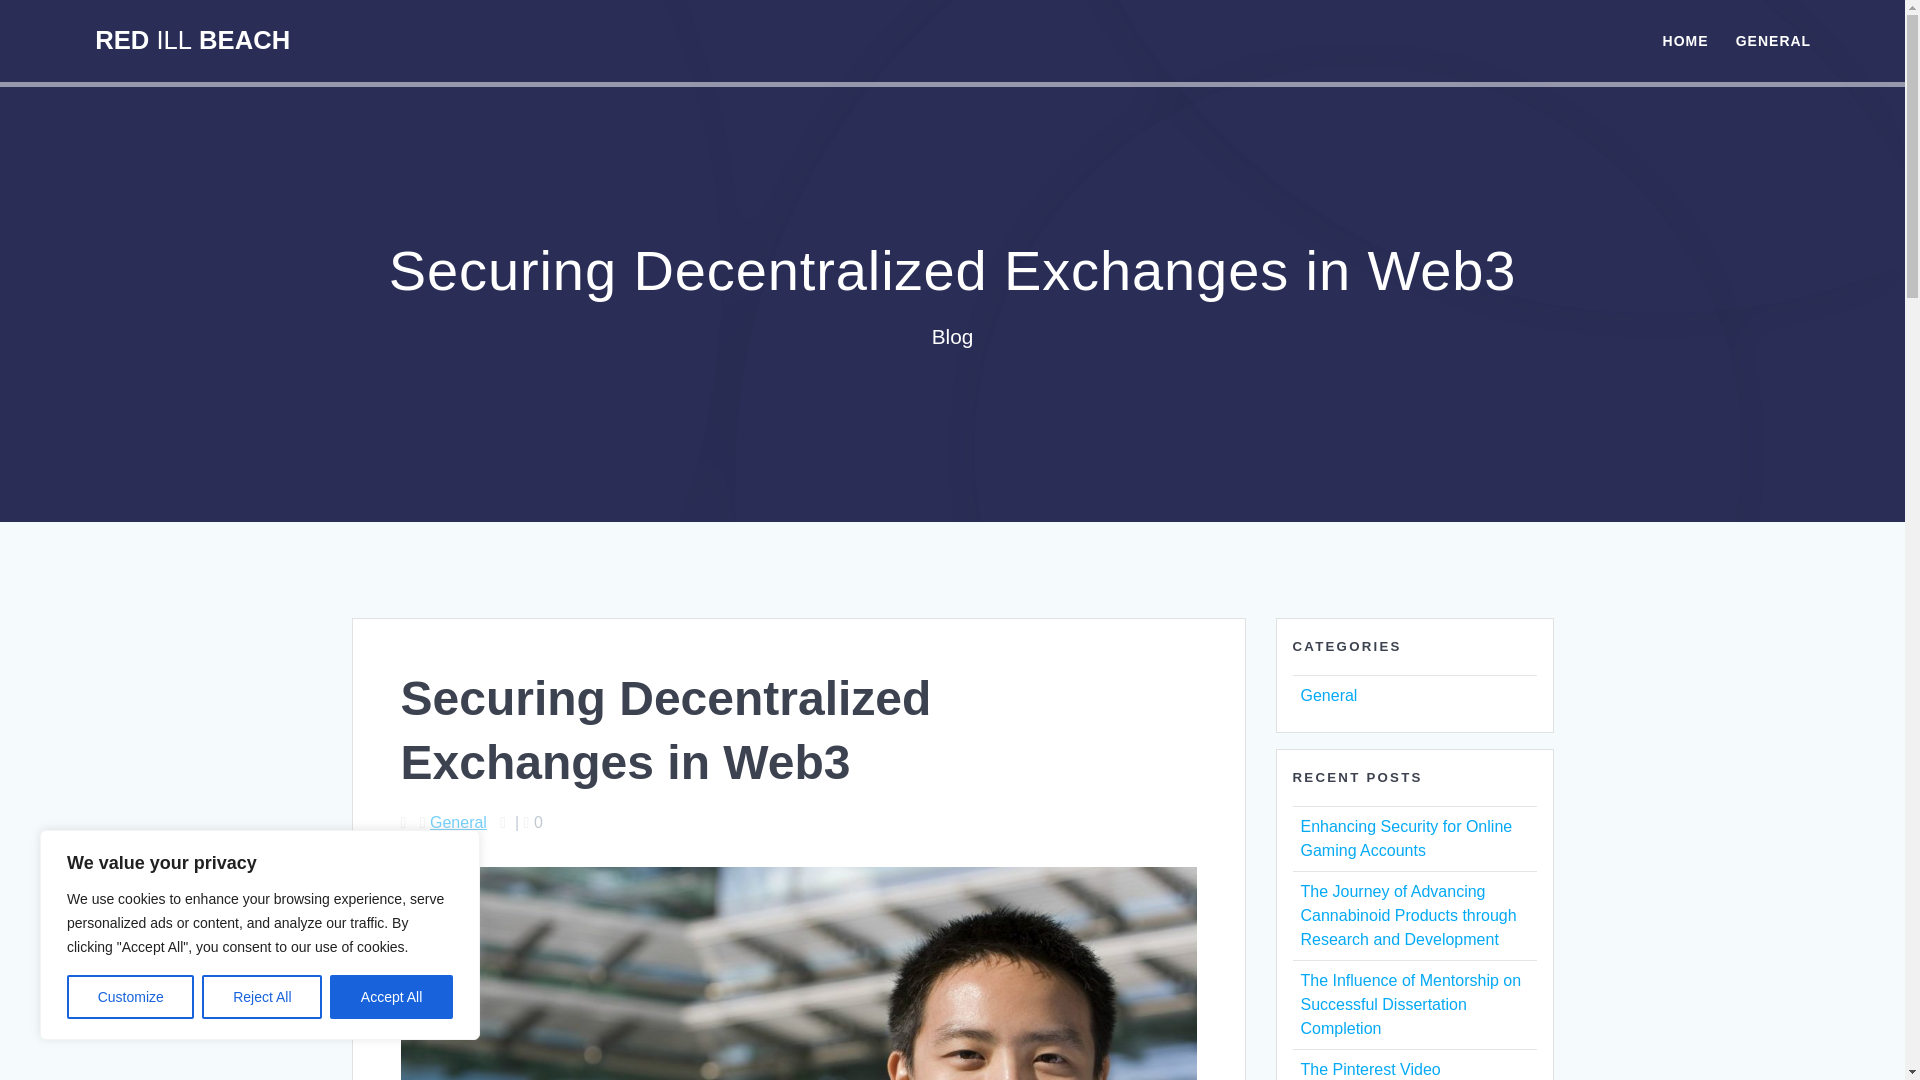 The height and width of the screenshot is (1080, 1920). Describe the element at coordinates (1772, 40) in the screenshot. I see `GENERAL` at that location.